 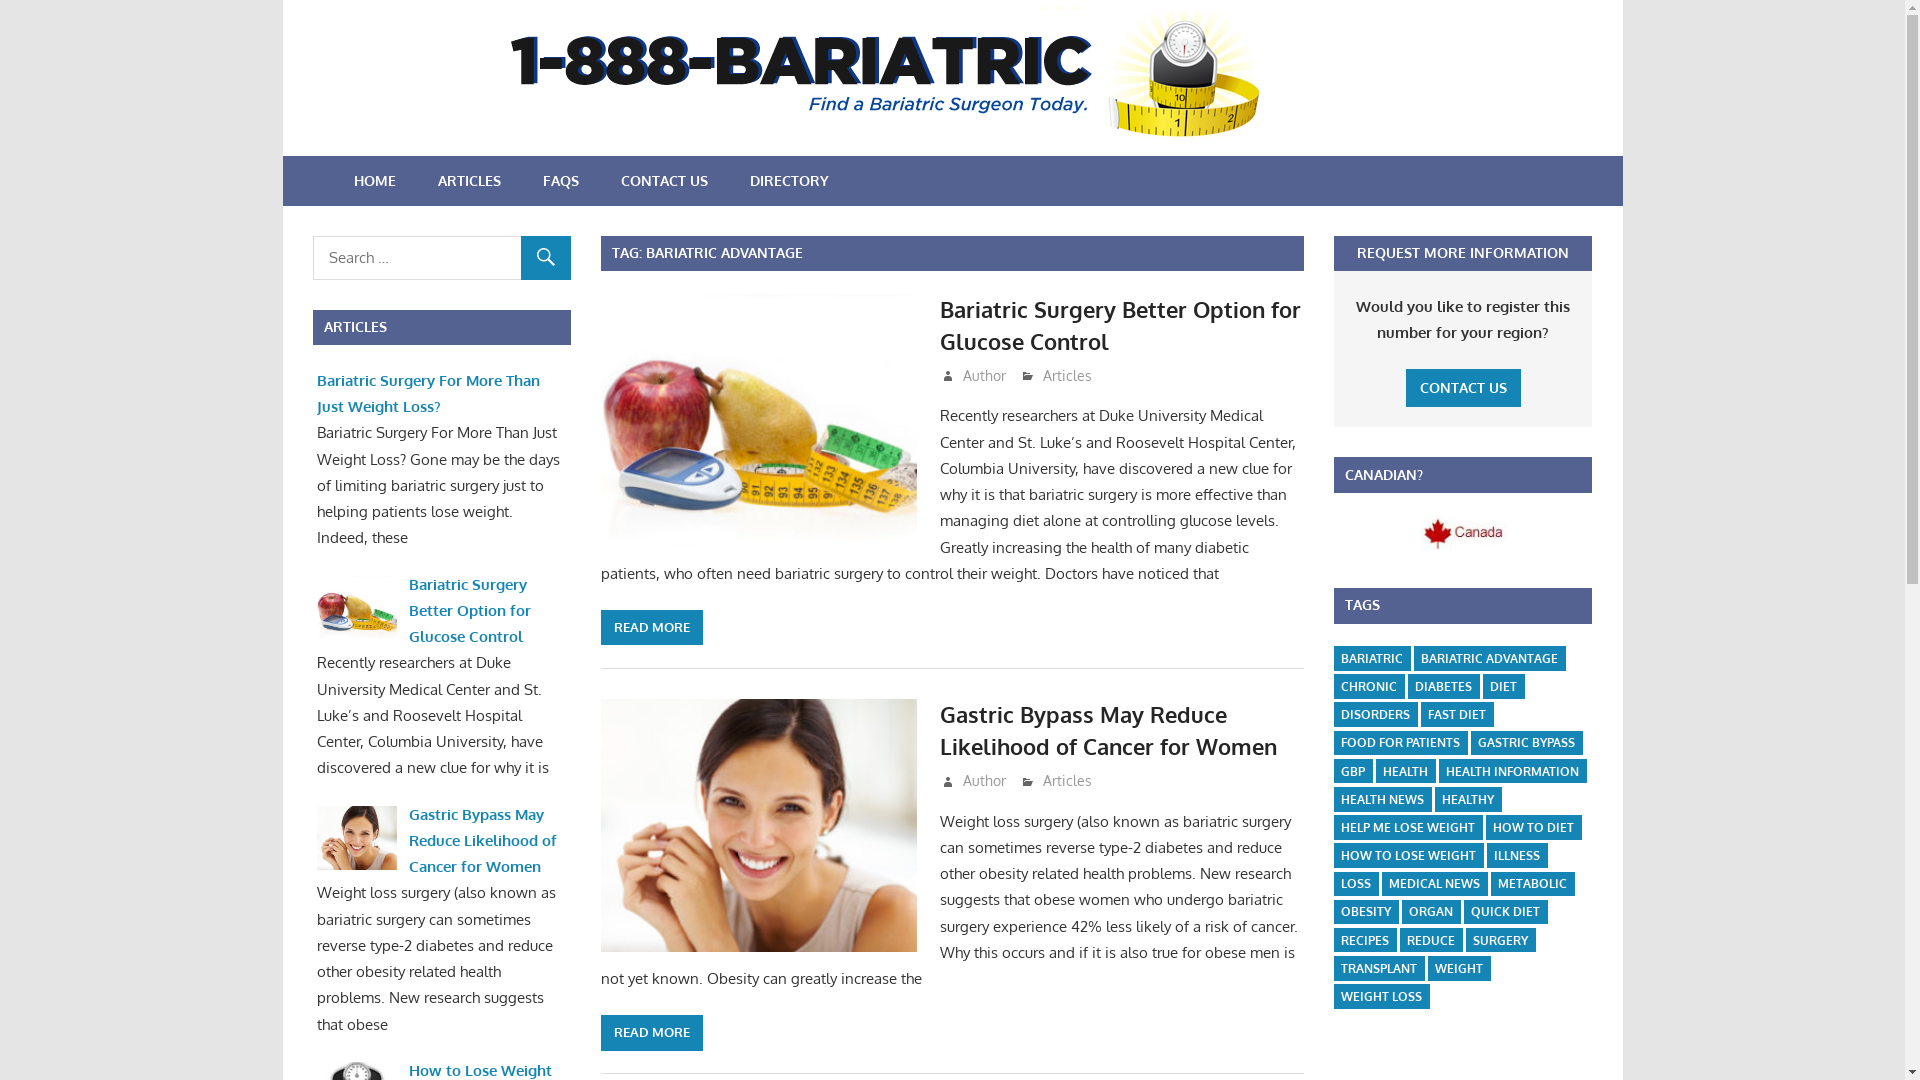 What do you see at coordinates (652, 1033) in the screenshot?
I see `READ MORE` at bounding box center [652, 1033].